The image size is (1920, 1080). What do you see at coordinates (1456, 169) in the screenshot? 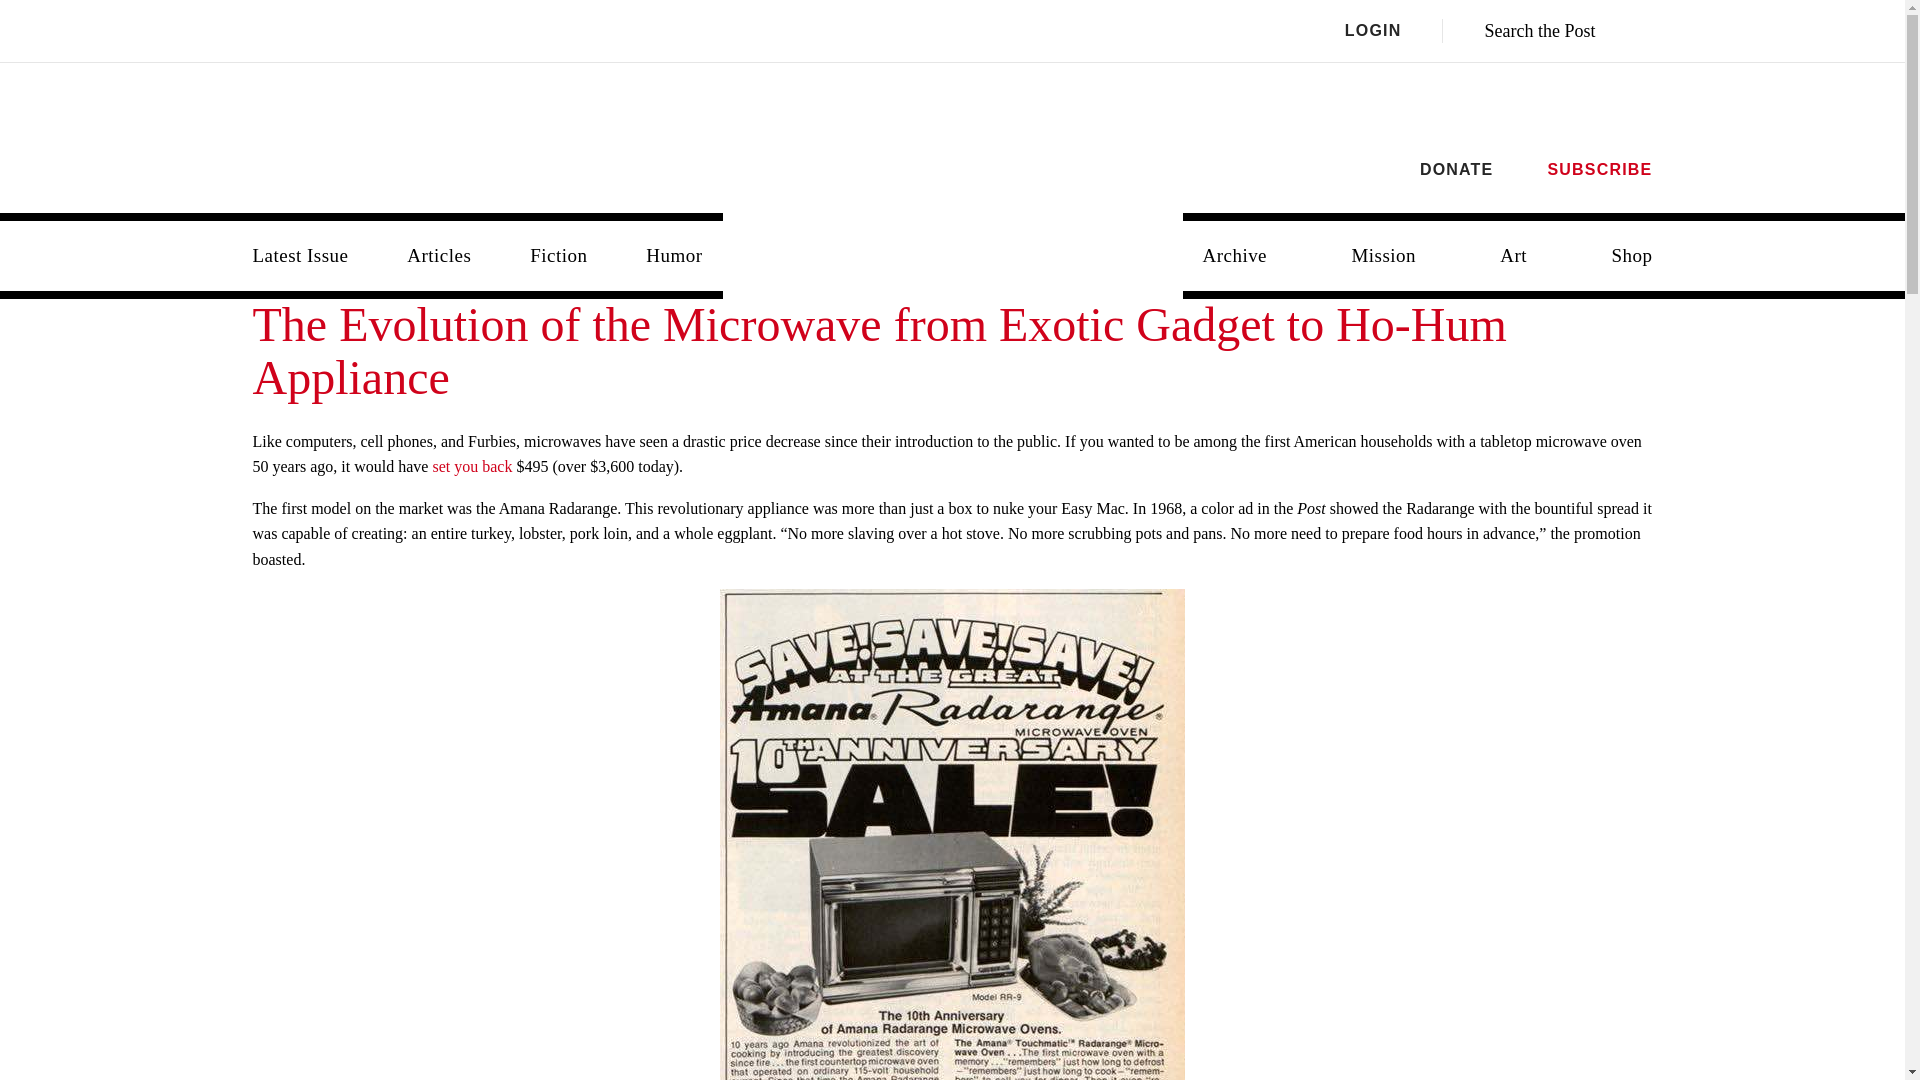
I see `DONATE` at bounding box center [1456, 169].